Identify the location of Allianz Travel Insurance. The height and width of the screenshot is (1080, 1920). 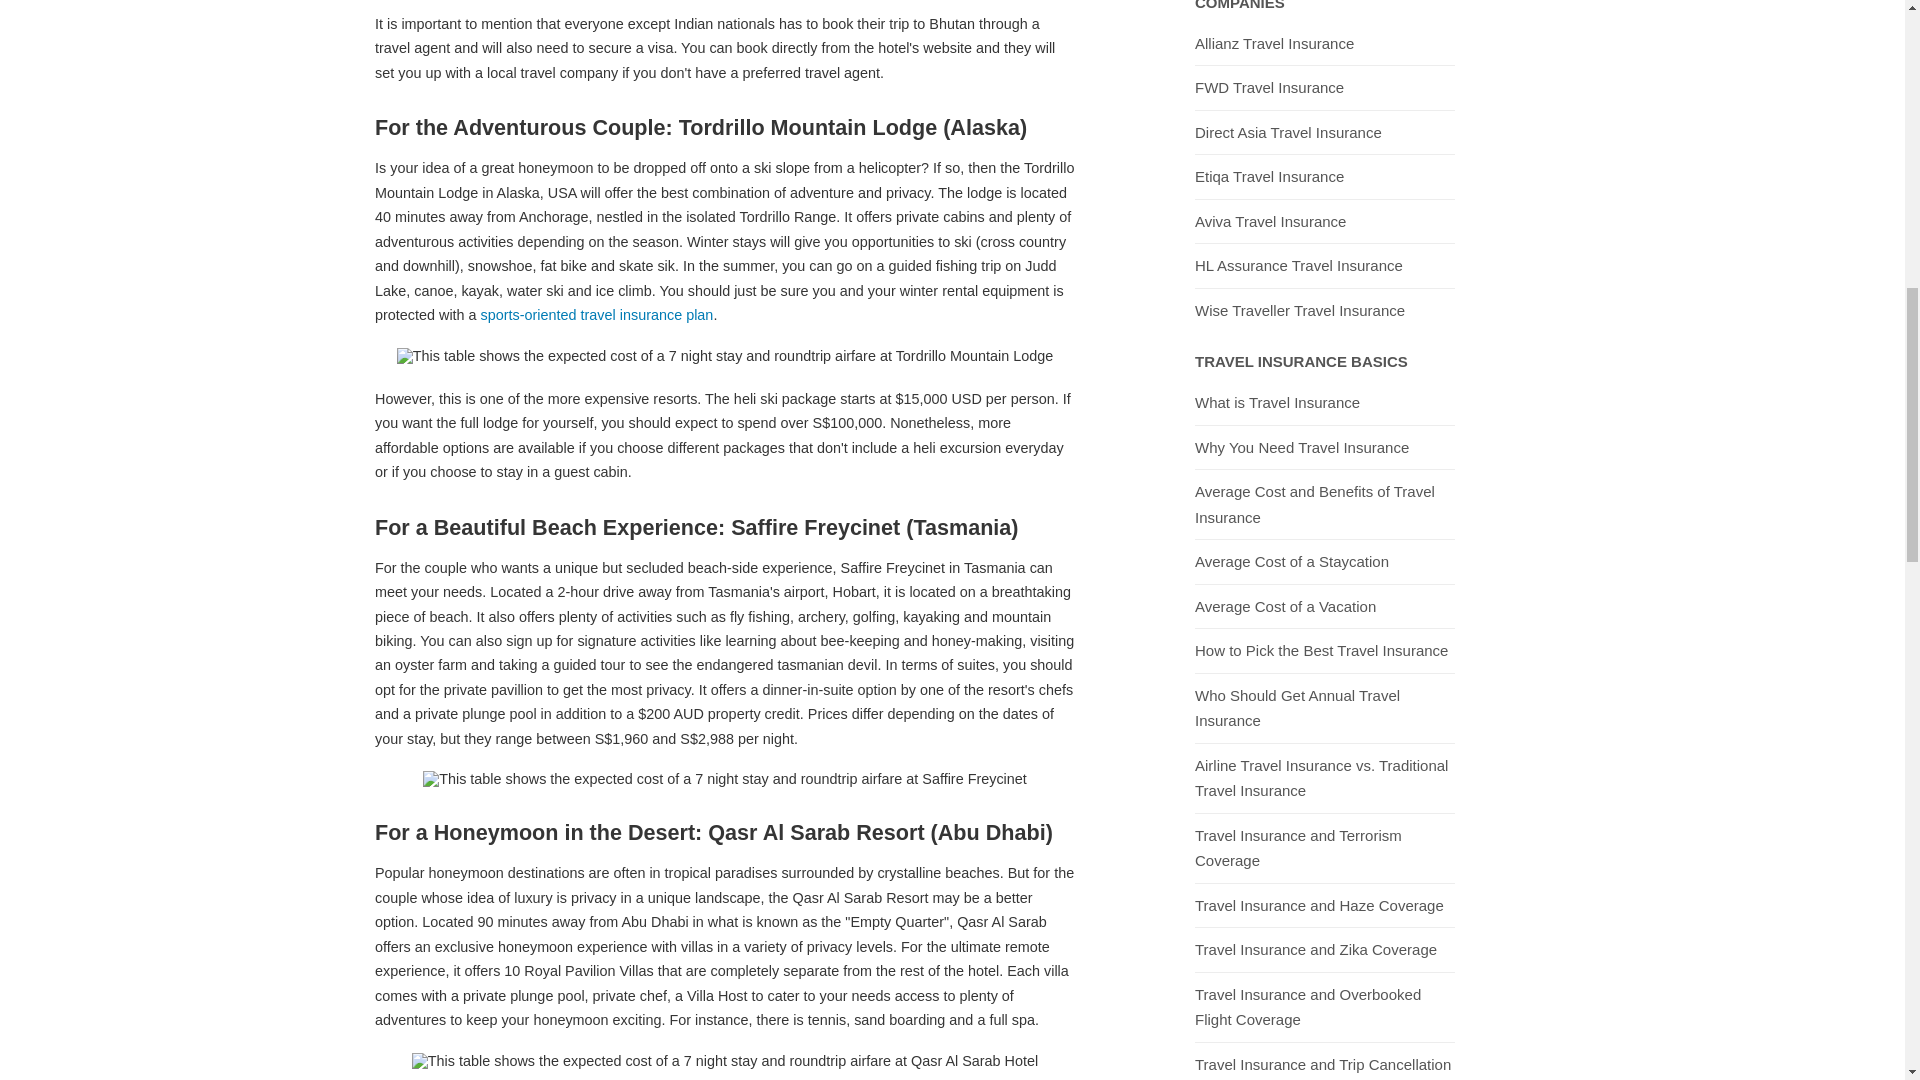
(1274, 43).